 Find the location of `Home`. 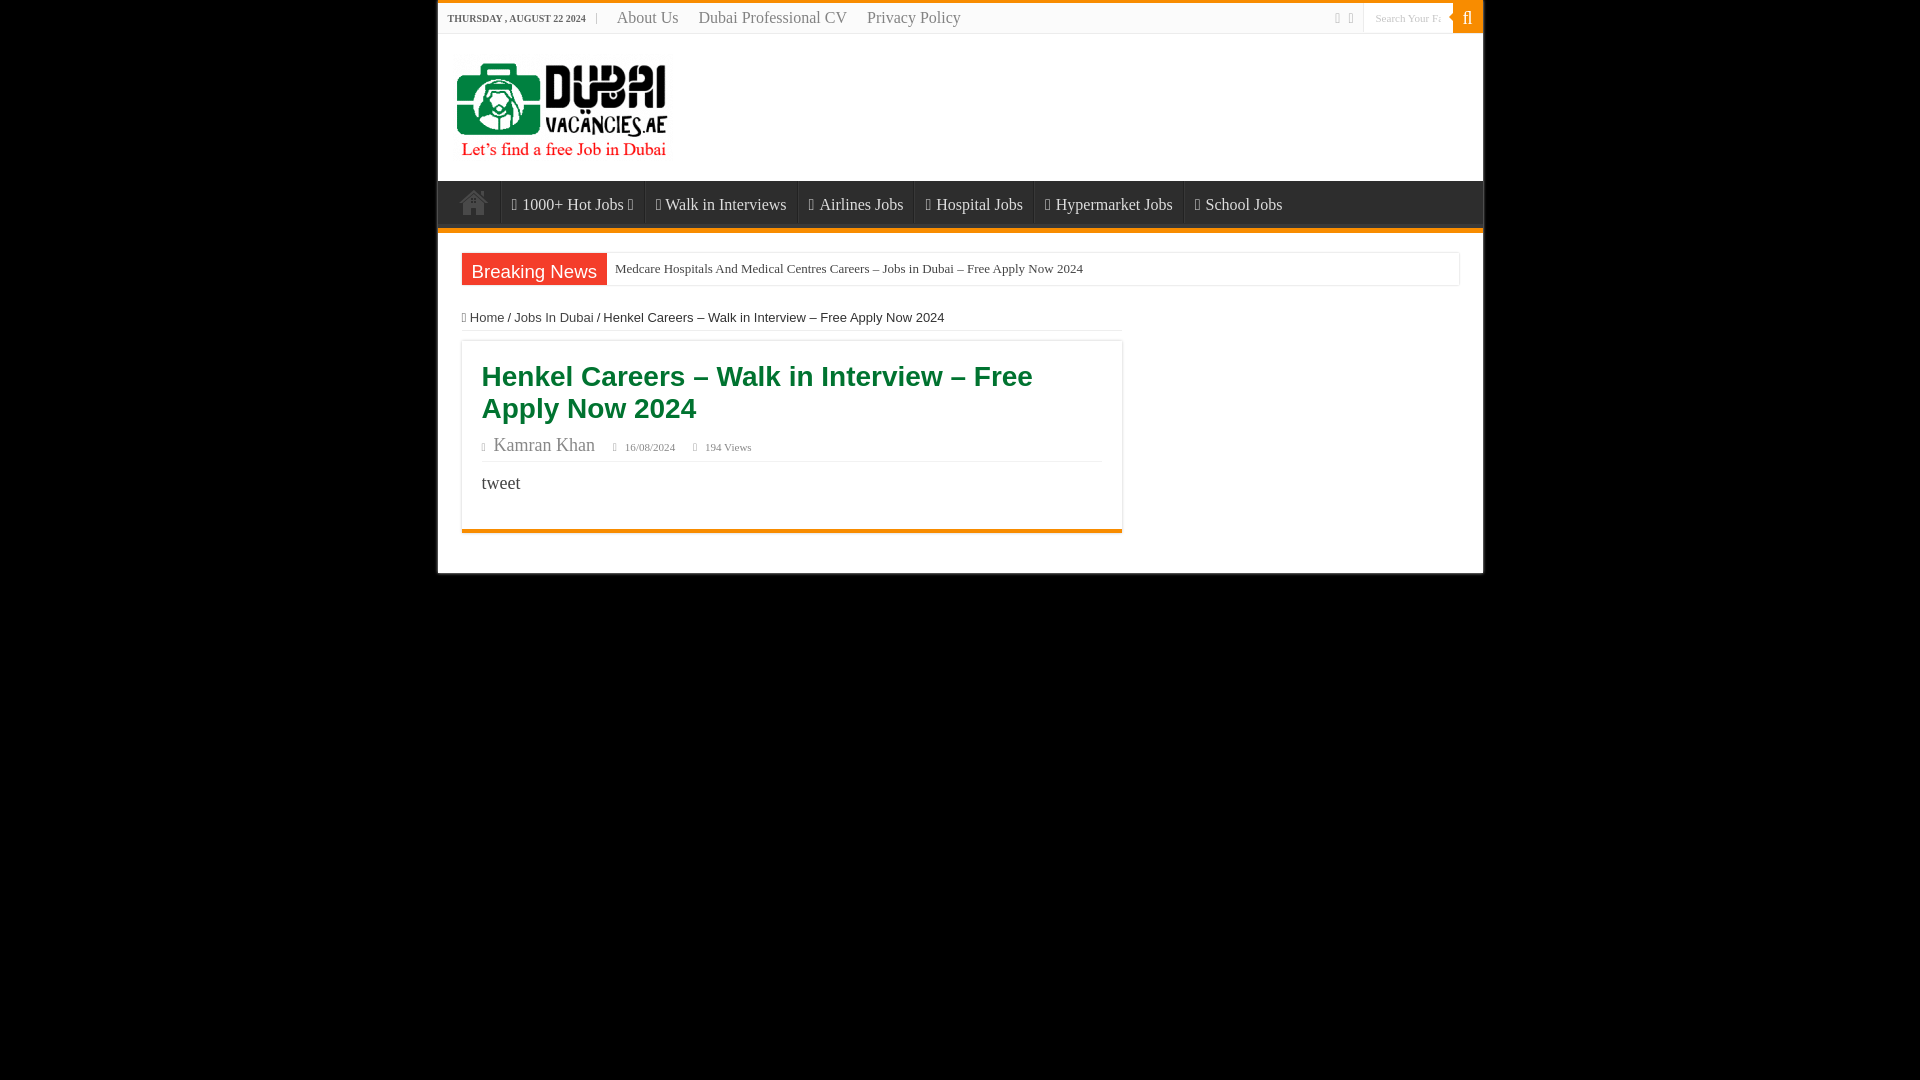

Home is located at coordinates (473, 202).